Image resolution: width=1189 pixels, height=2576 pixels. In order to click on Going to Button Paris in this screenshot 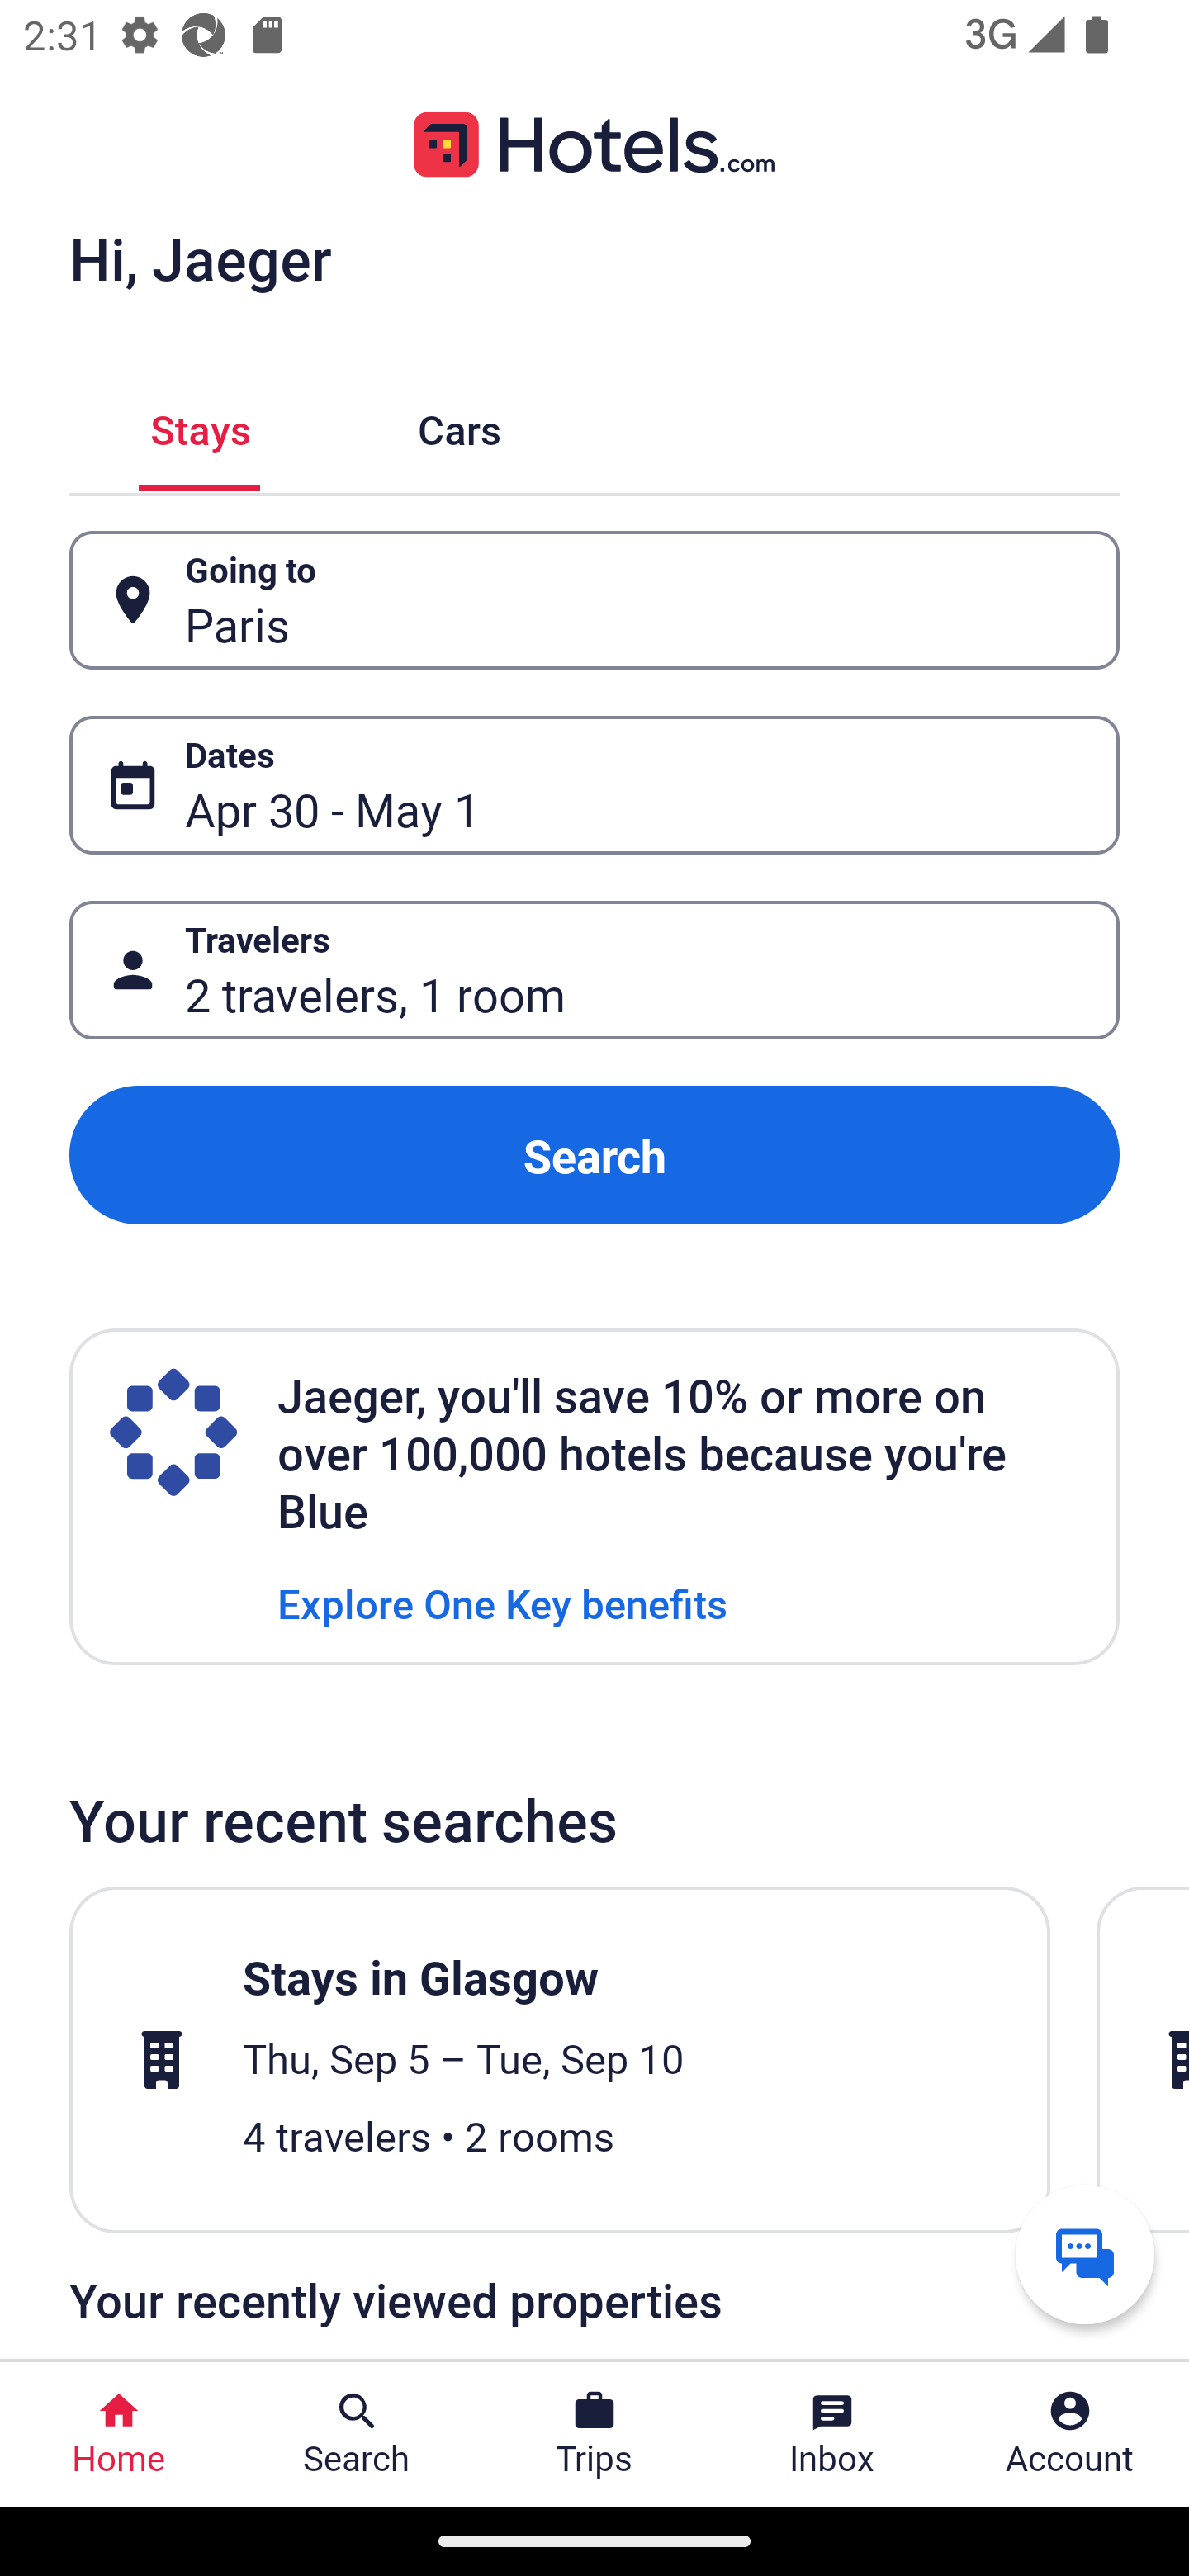, I will do `click(594, 599)`.